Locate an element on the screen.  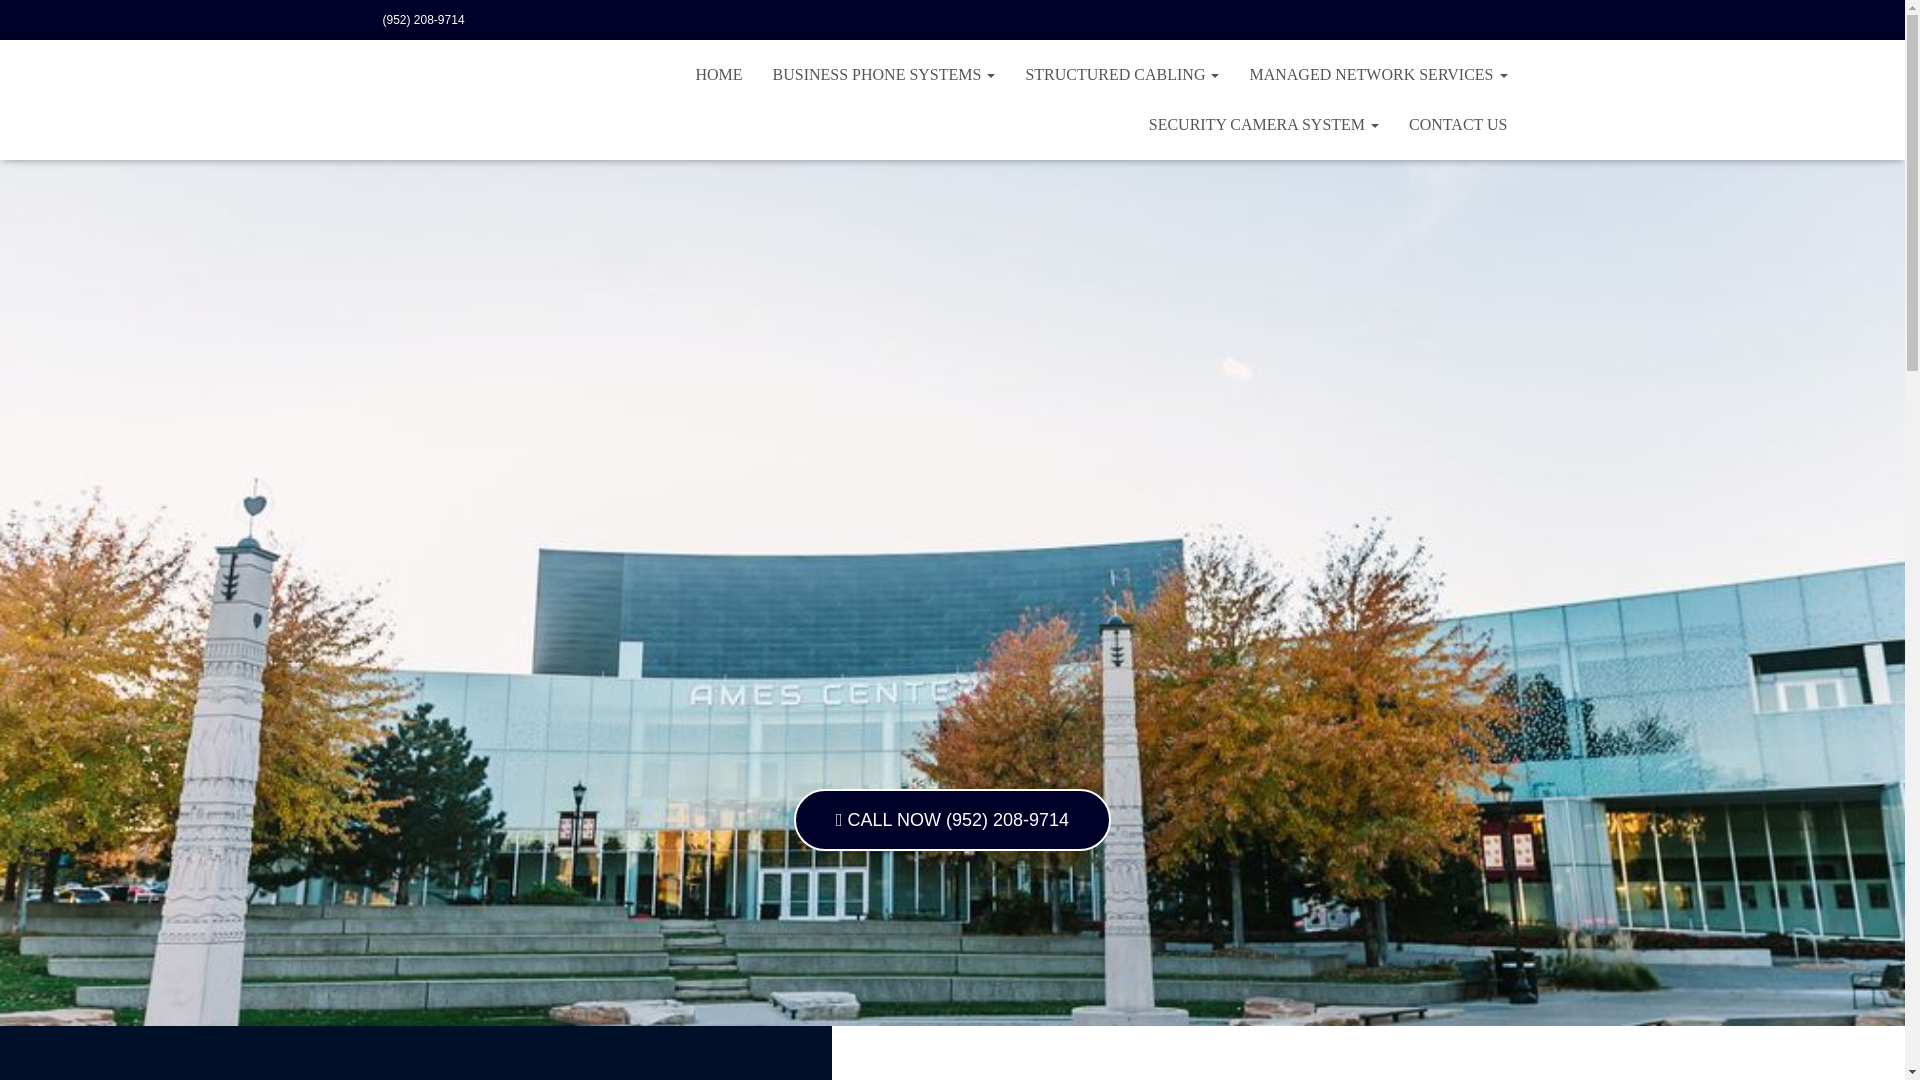
Home is located at coordinates (718, 74).